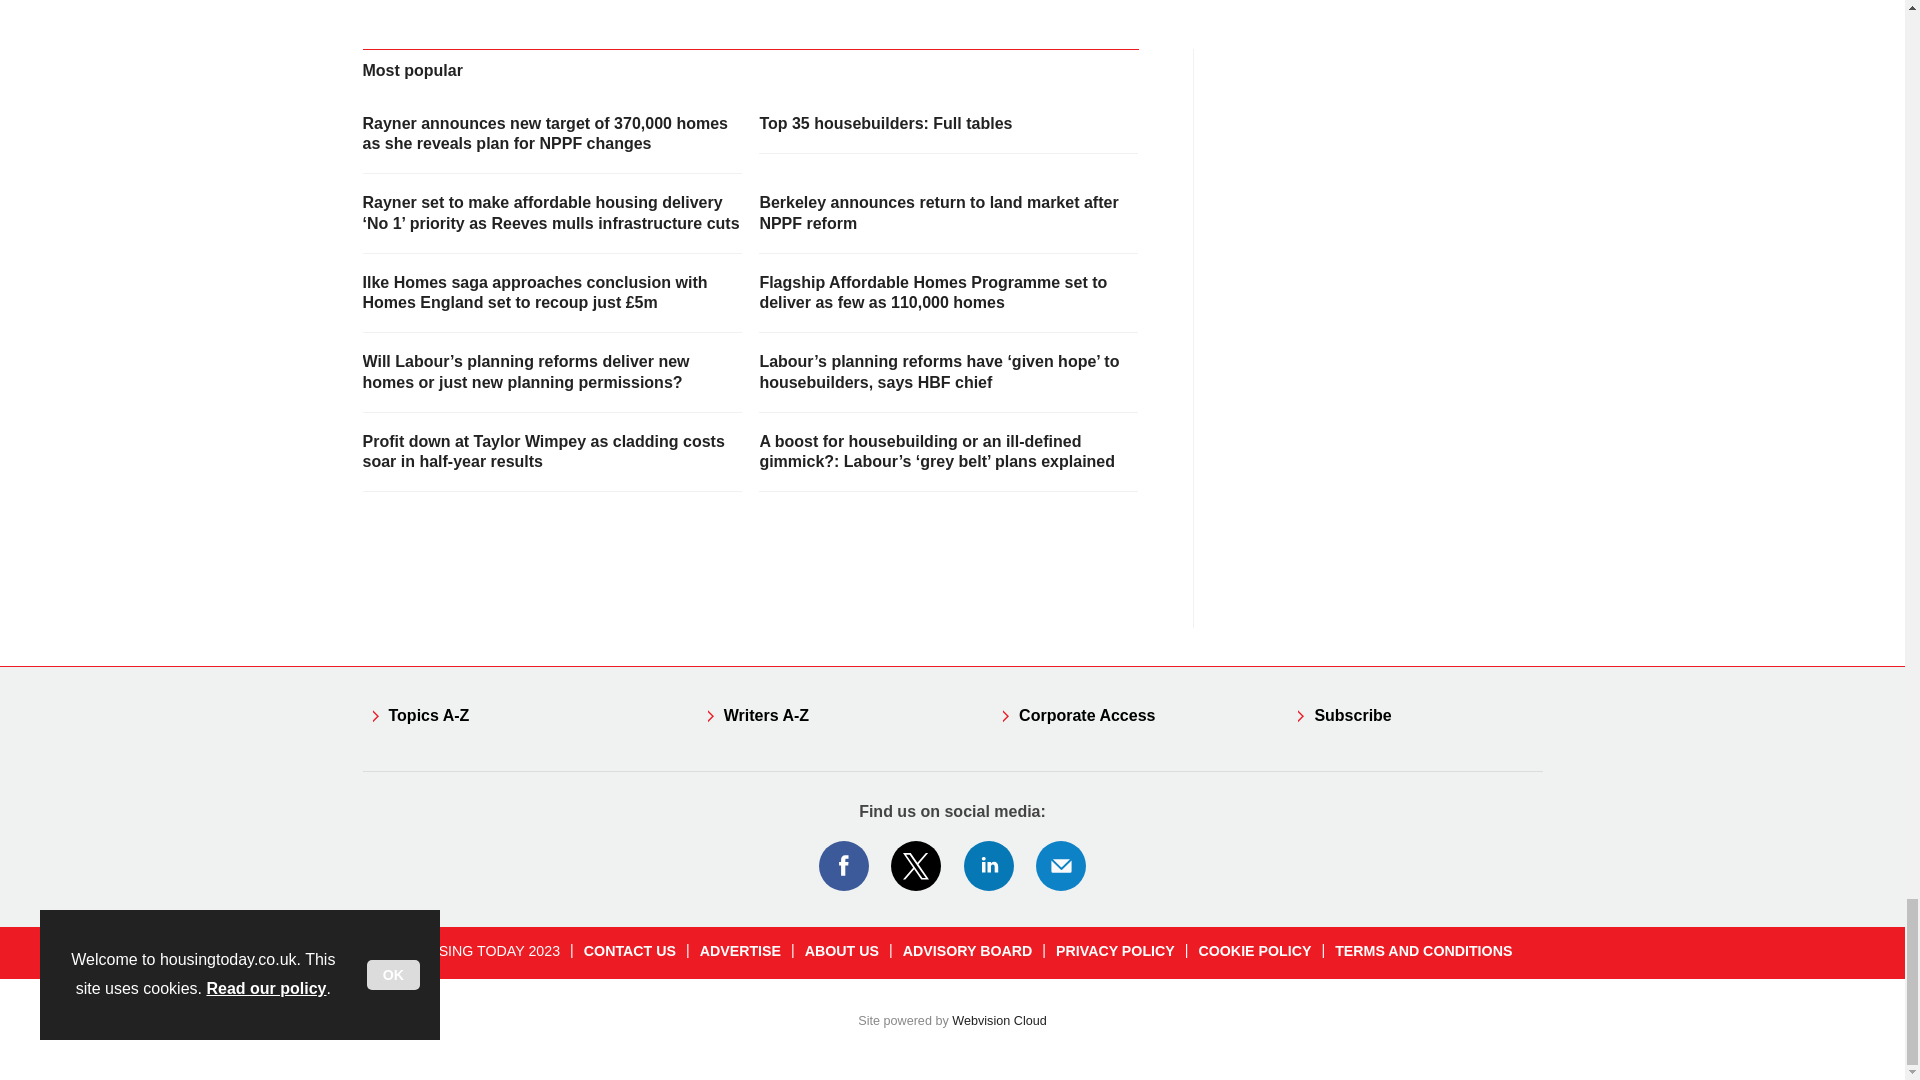 The image size is (1920, 1080). I want to click on Connect with us on Facebook, so click(843, 866).